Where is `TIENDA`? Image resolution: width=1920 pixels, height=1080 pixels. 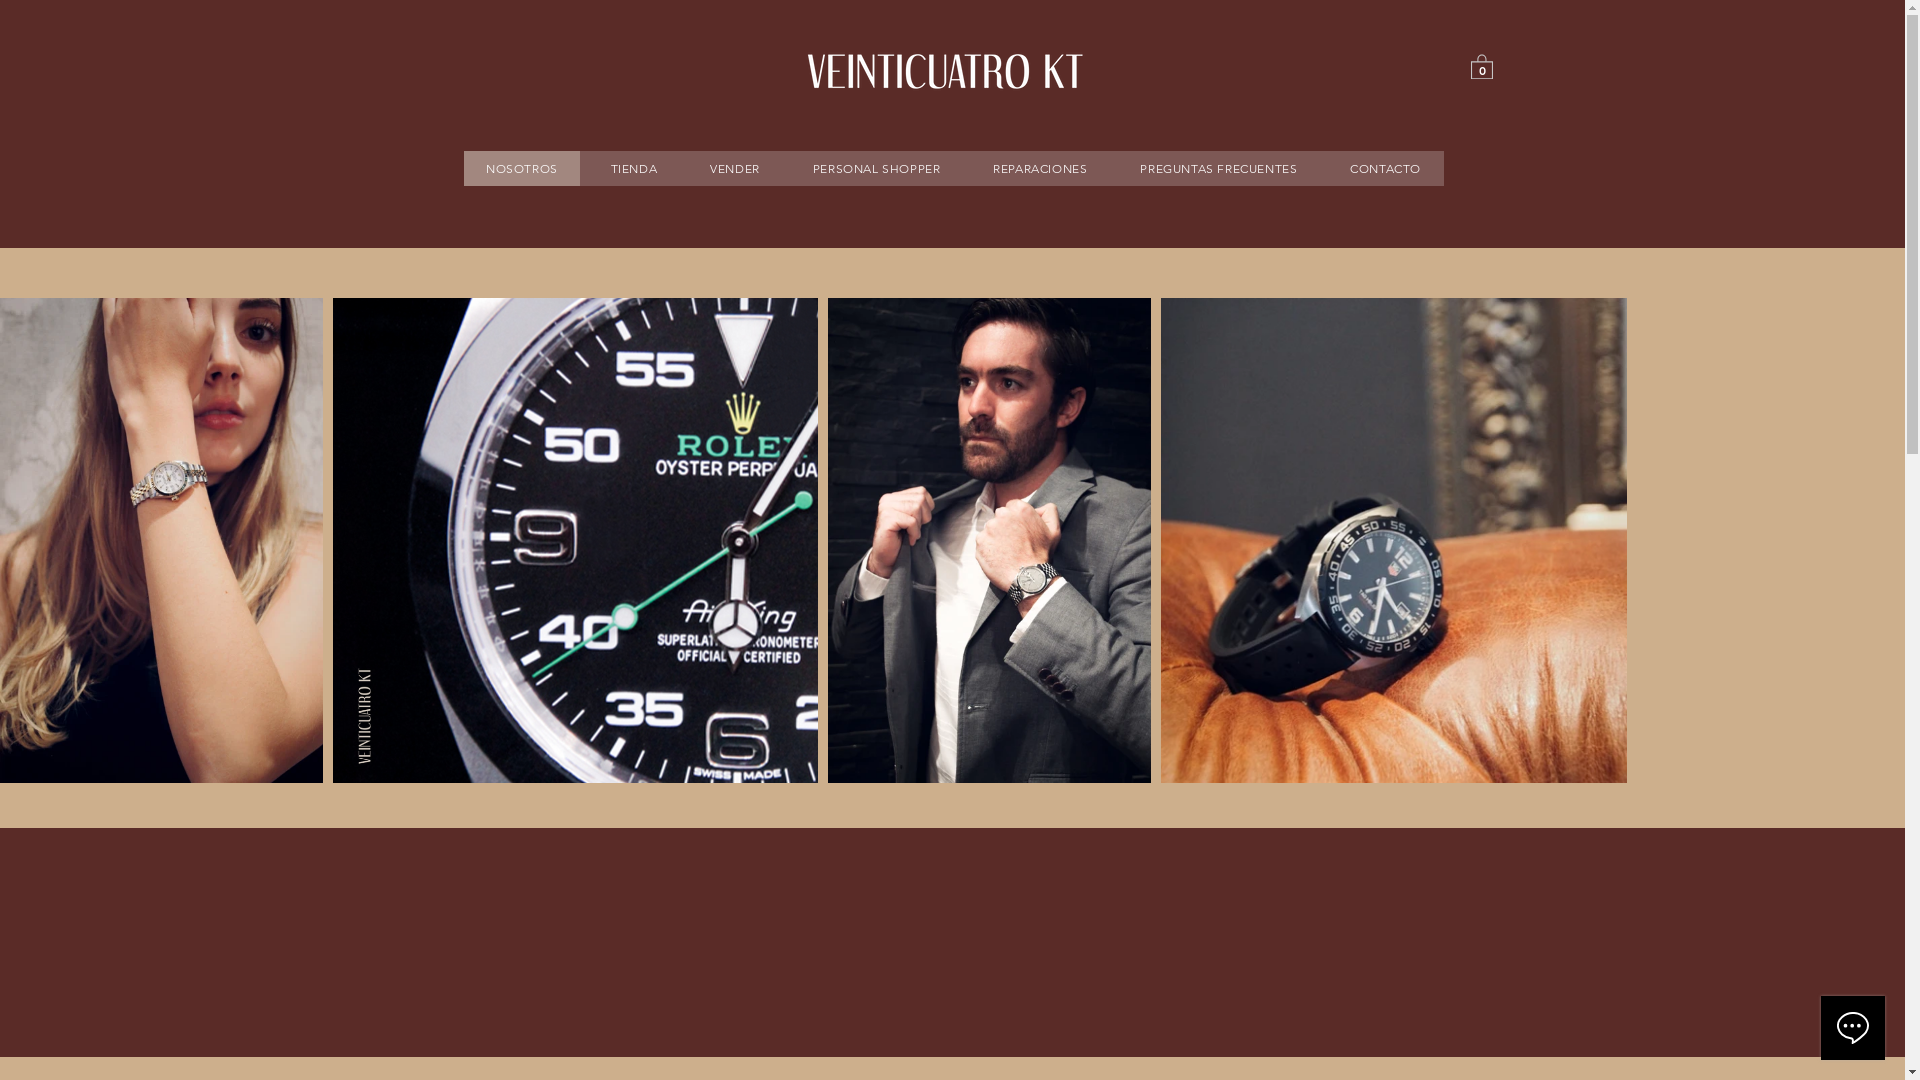
TIENDA is located at coordinates (634, 168).